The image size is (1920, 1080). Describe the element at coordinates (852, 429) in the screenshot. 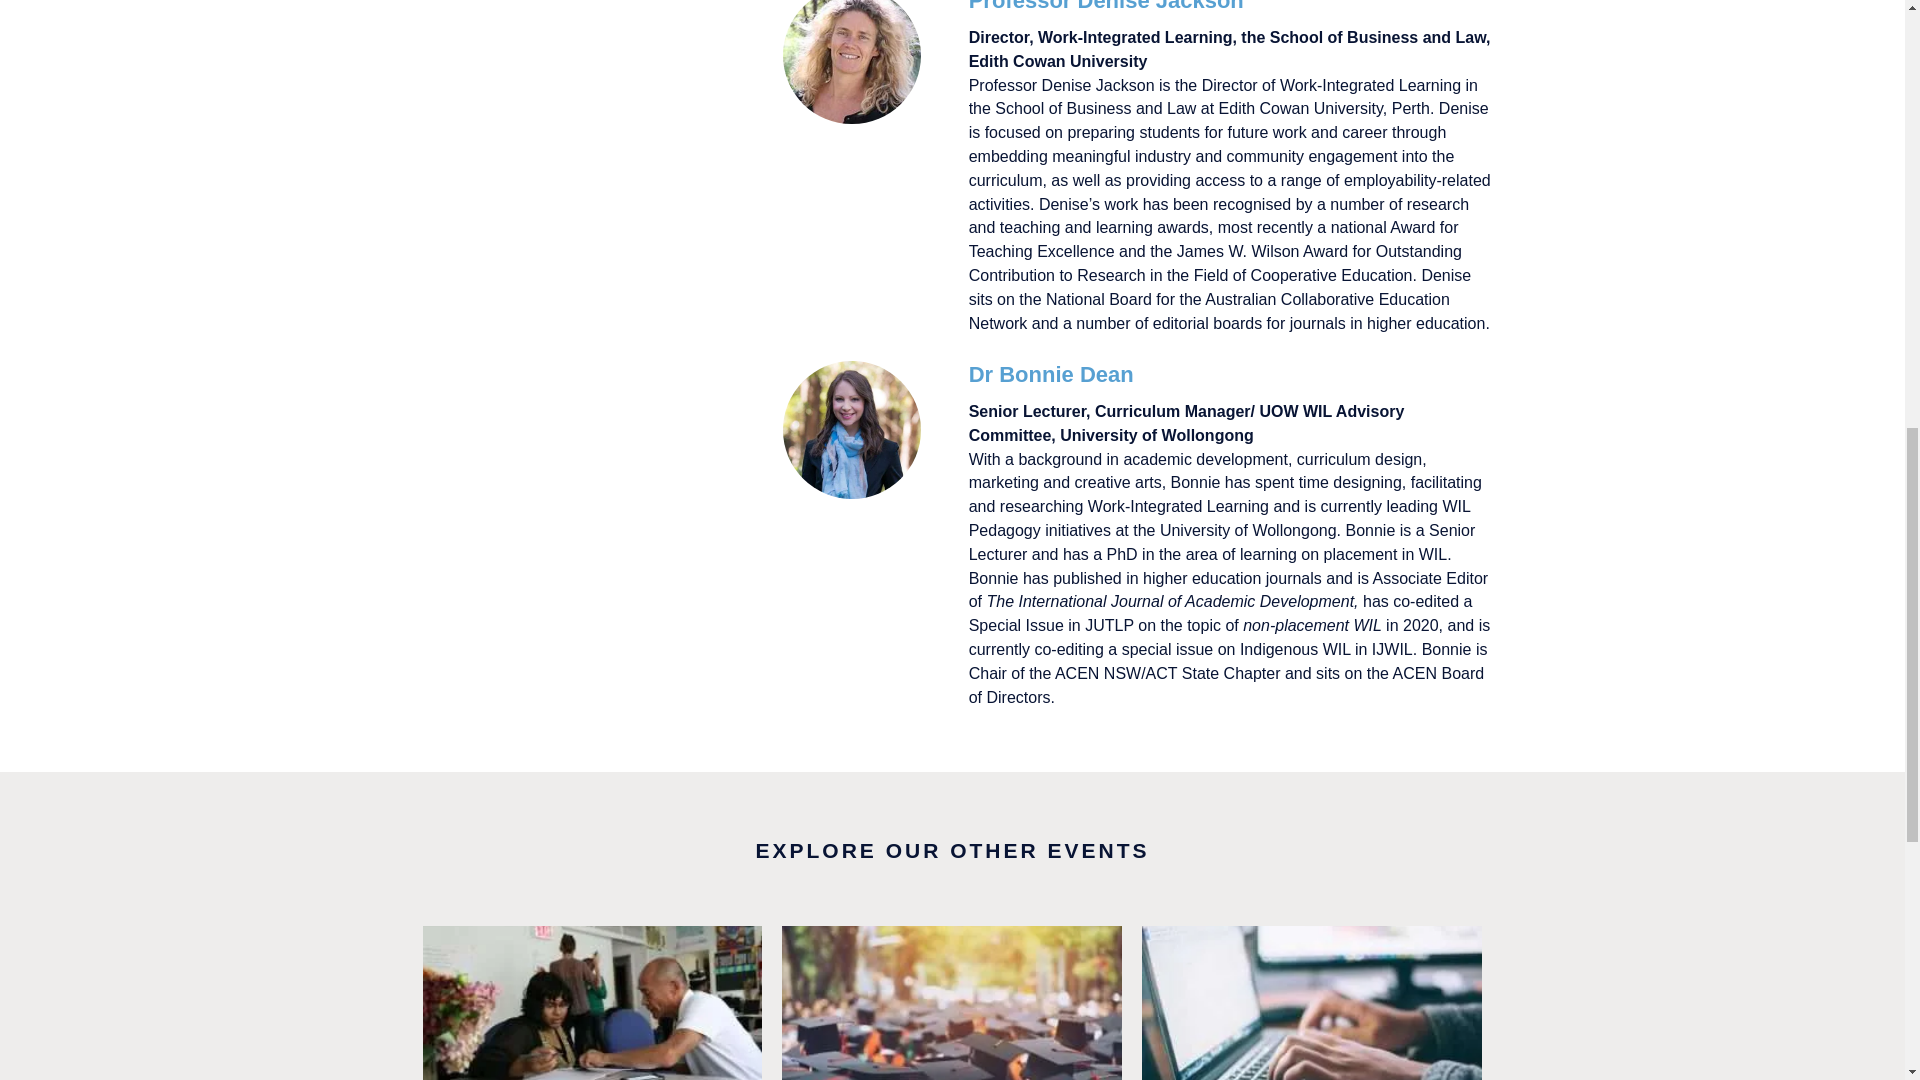

I see `Bonnie-Dean-sq` at that location.